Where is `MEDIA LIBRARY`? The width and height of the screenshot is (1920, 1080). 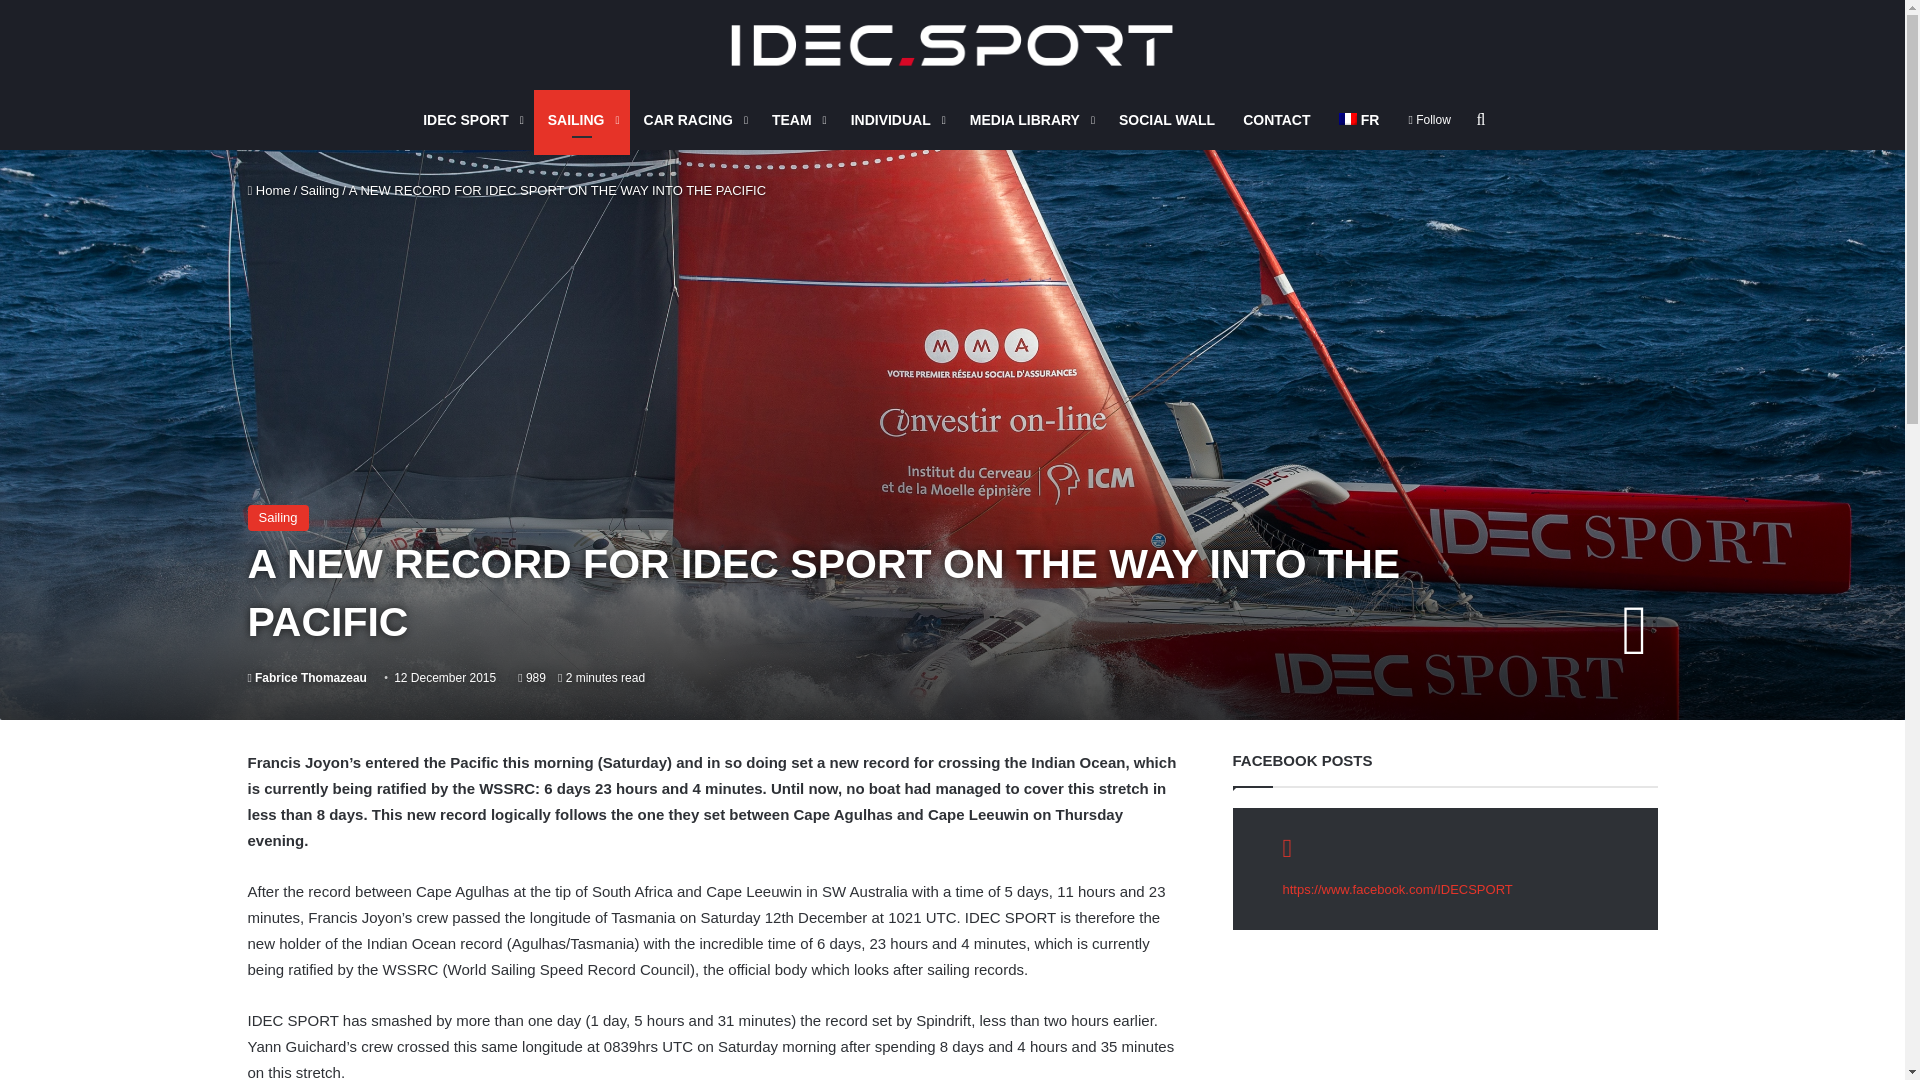 MEDIA LIBRARY is located at coordinates (1030, 120).